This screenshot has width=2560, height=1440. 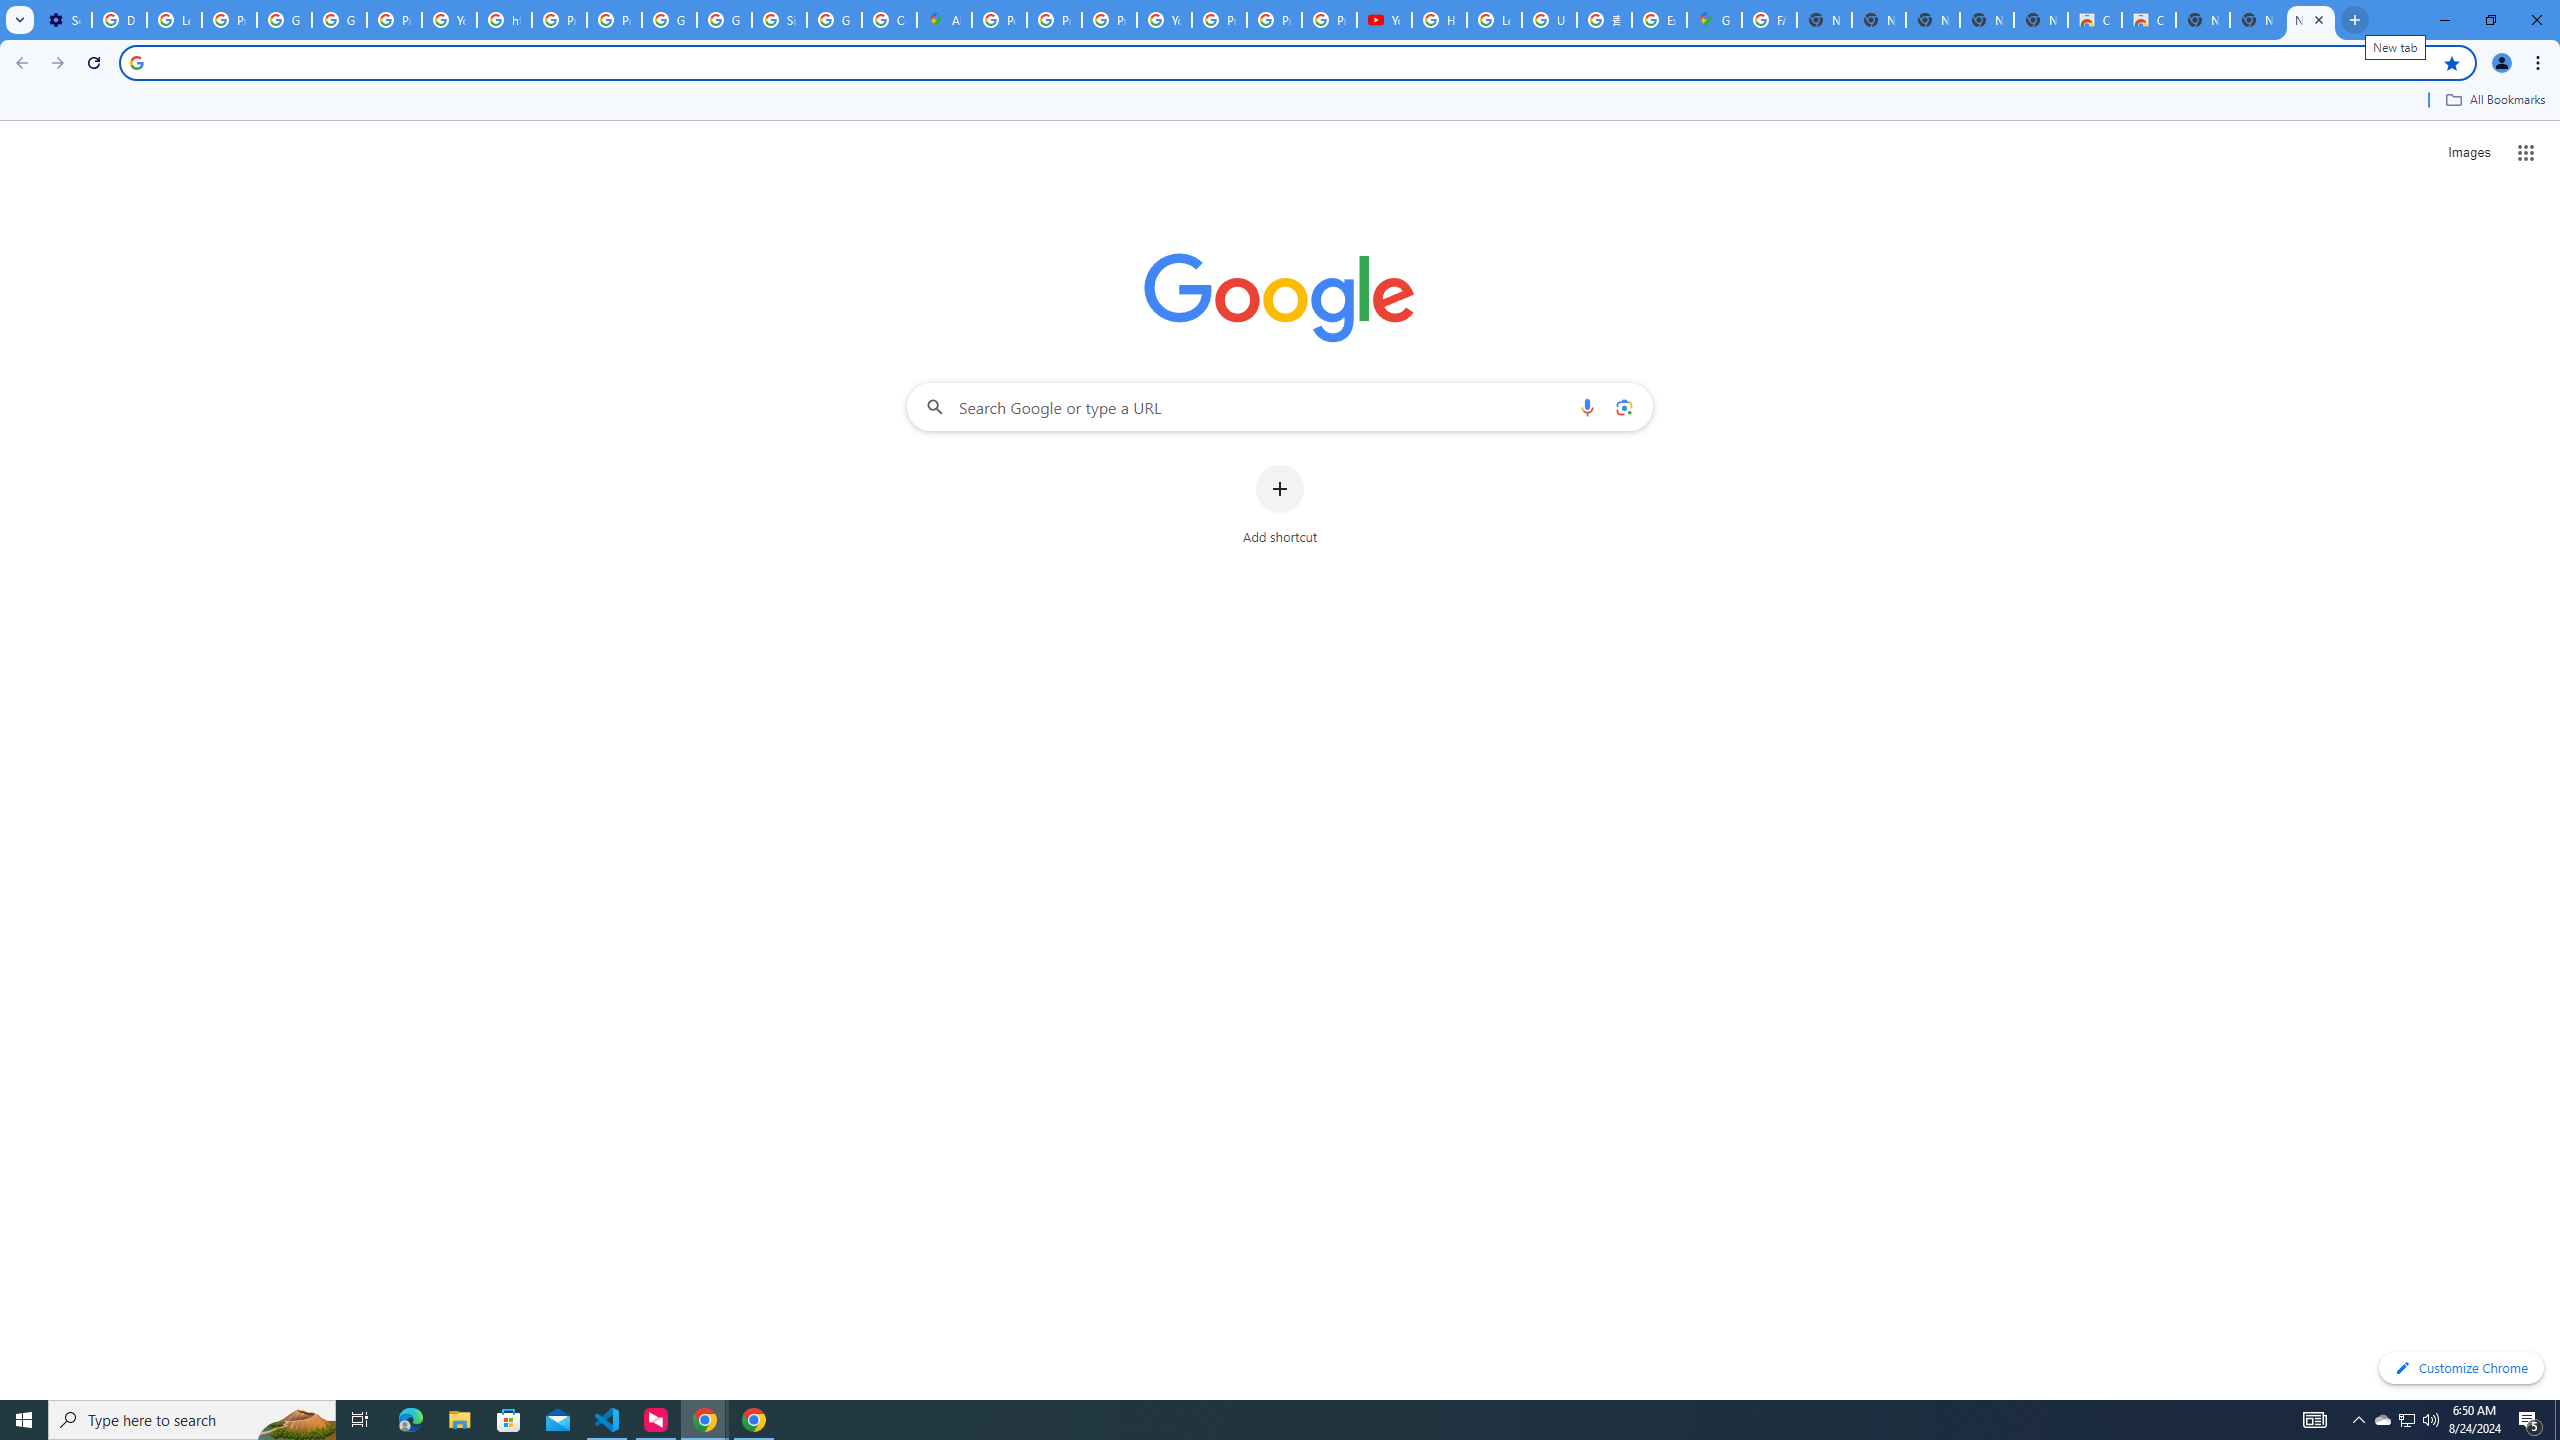 I want to click on Explore new street-level details - Google Maps Help, so click(x=1658, y=20).